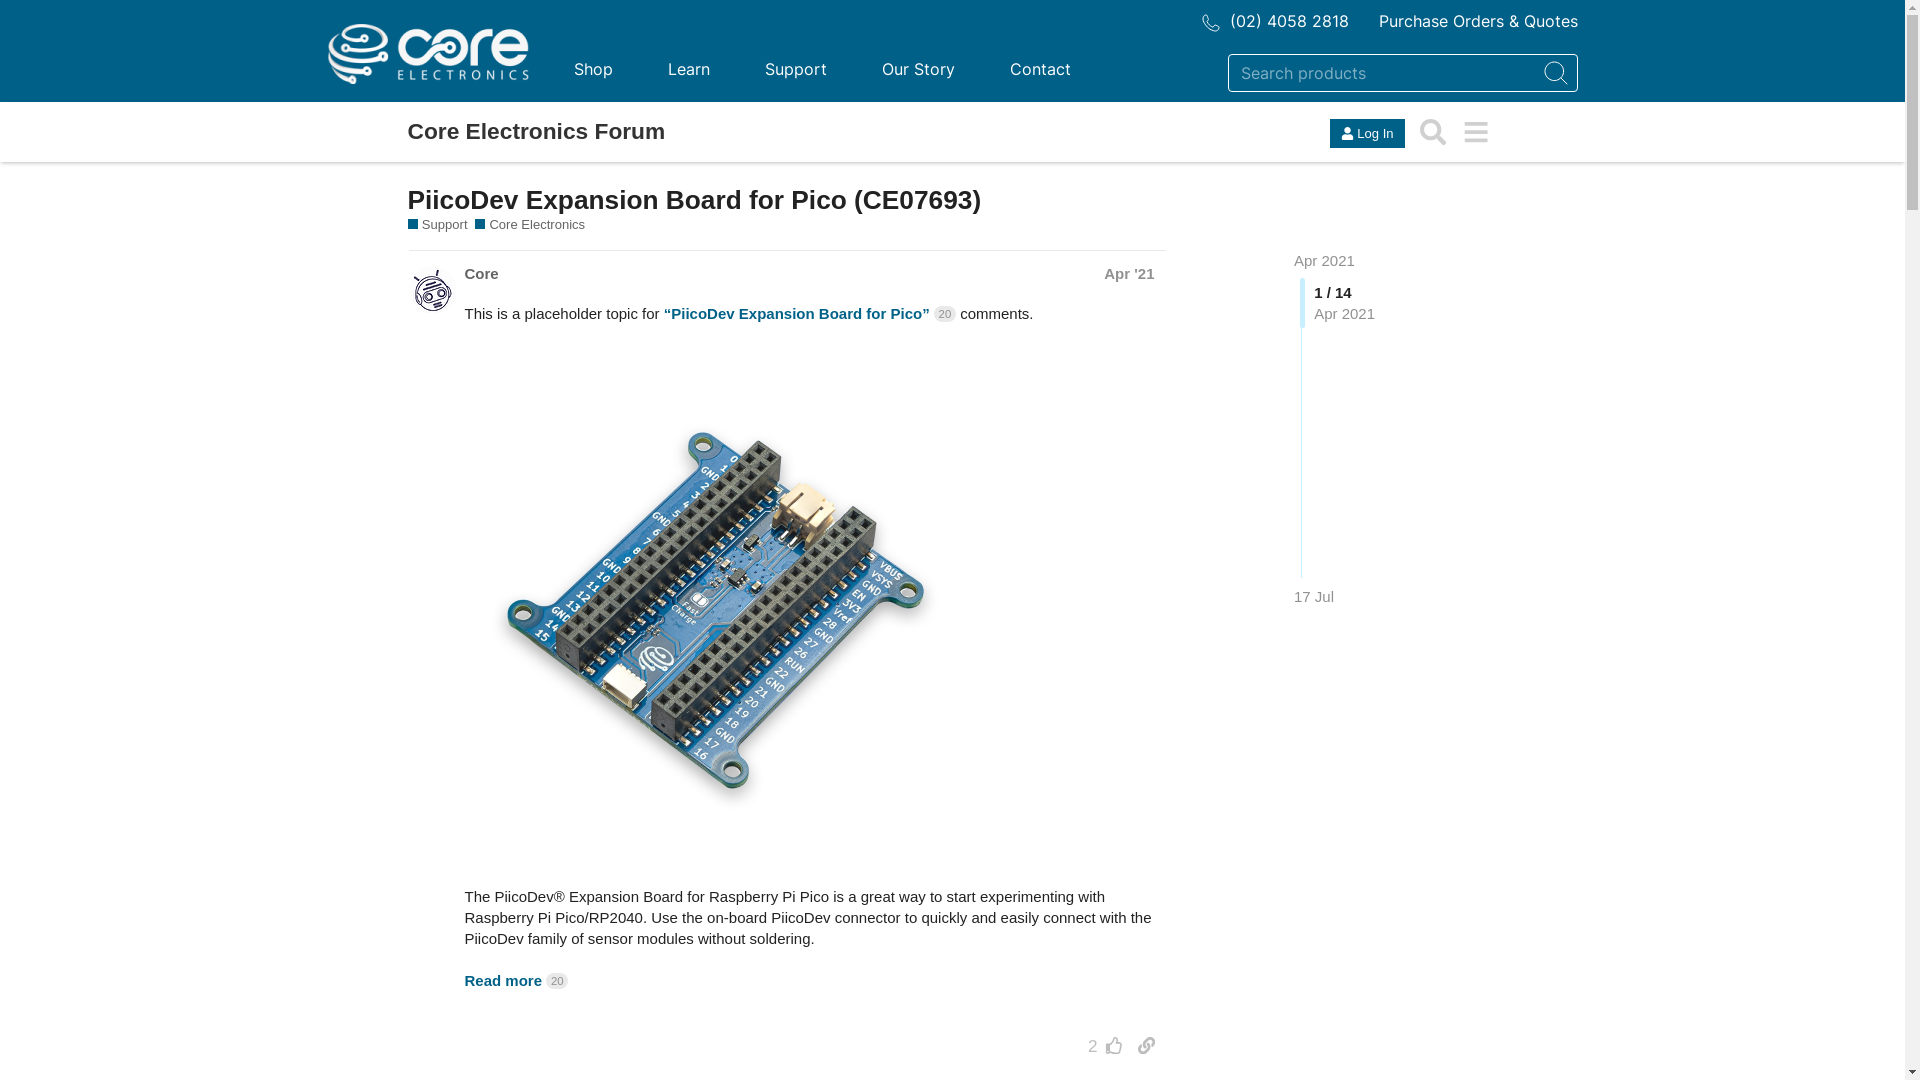  What do you see at coordinates (1314, 596) in the screenshot?
I see `17 Jul` at bounding box center [1314, 596].